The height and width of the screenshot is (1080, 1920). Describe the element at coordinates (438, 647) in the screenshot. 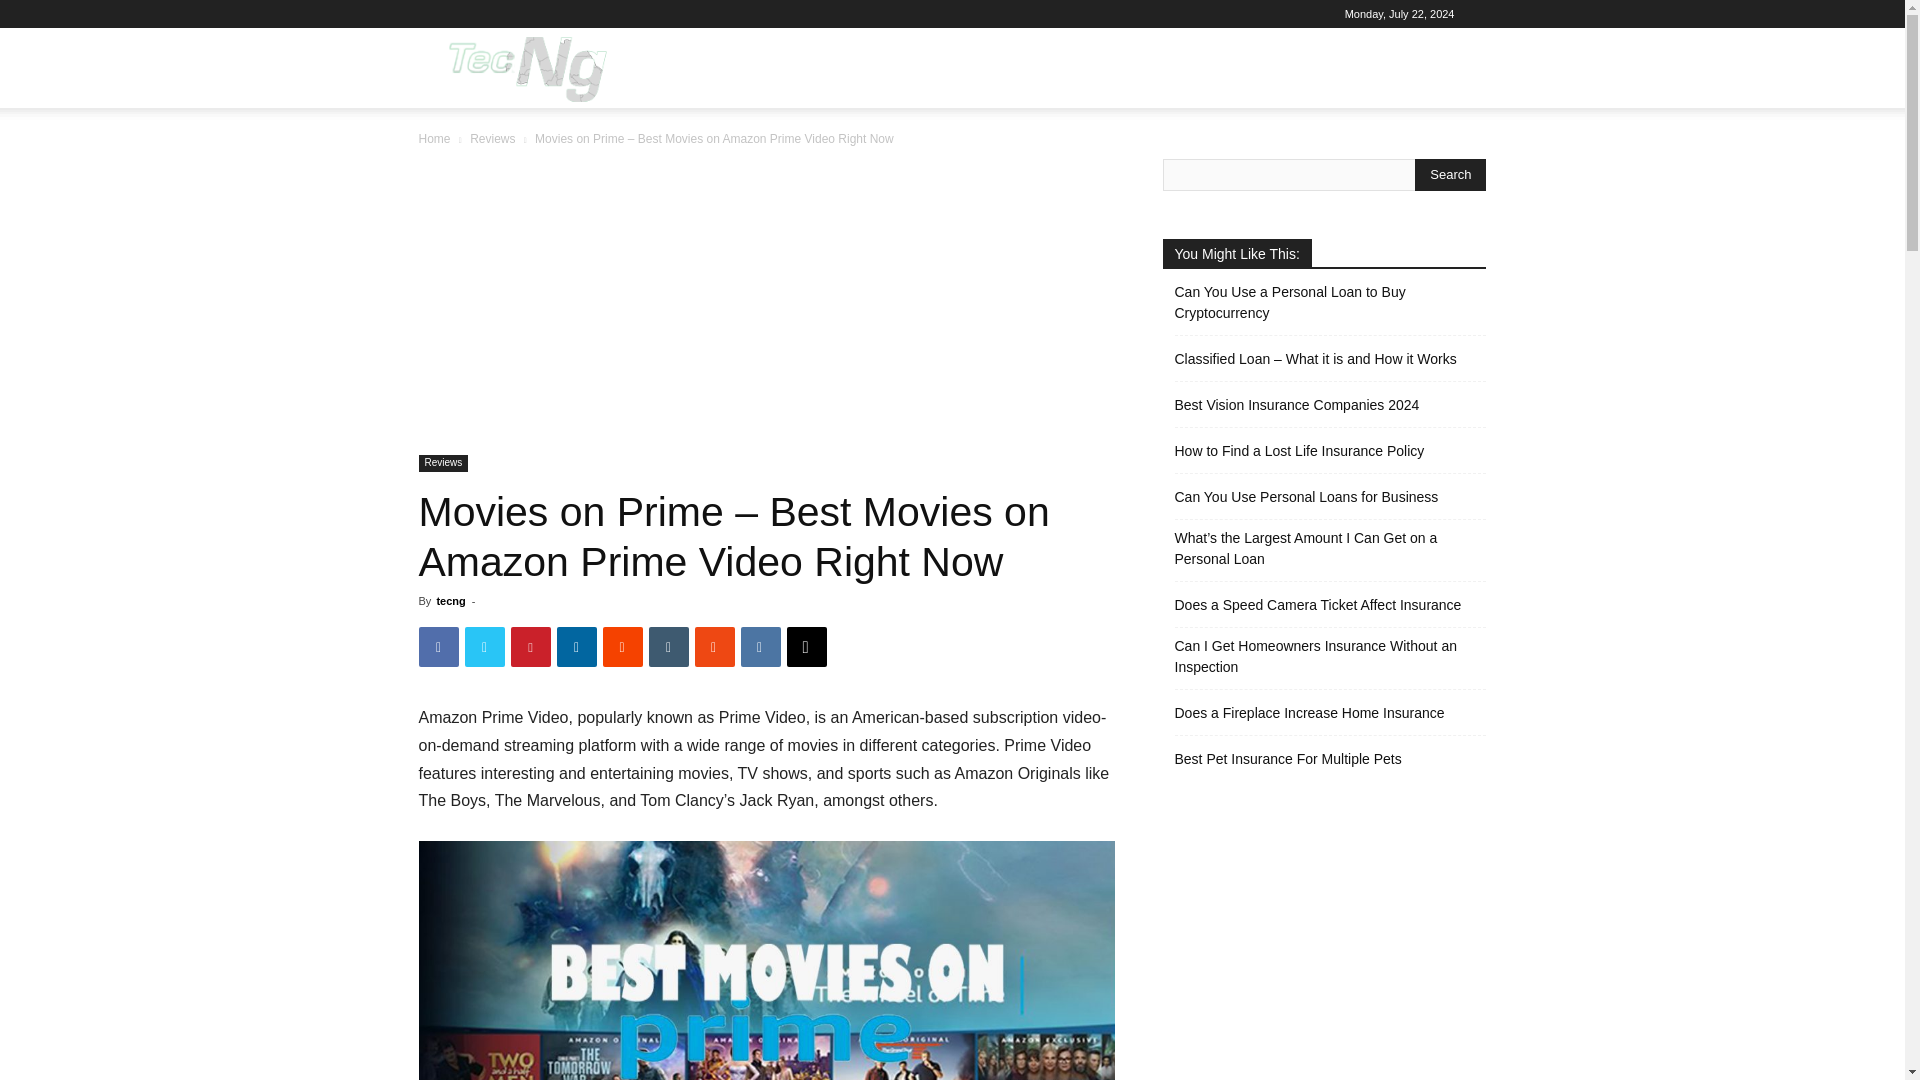

I see `Facebook` at that location.